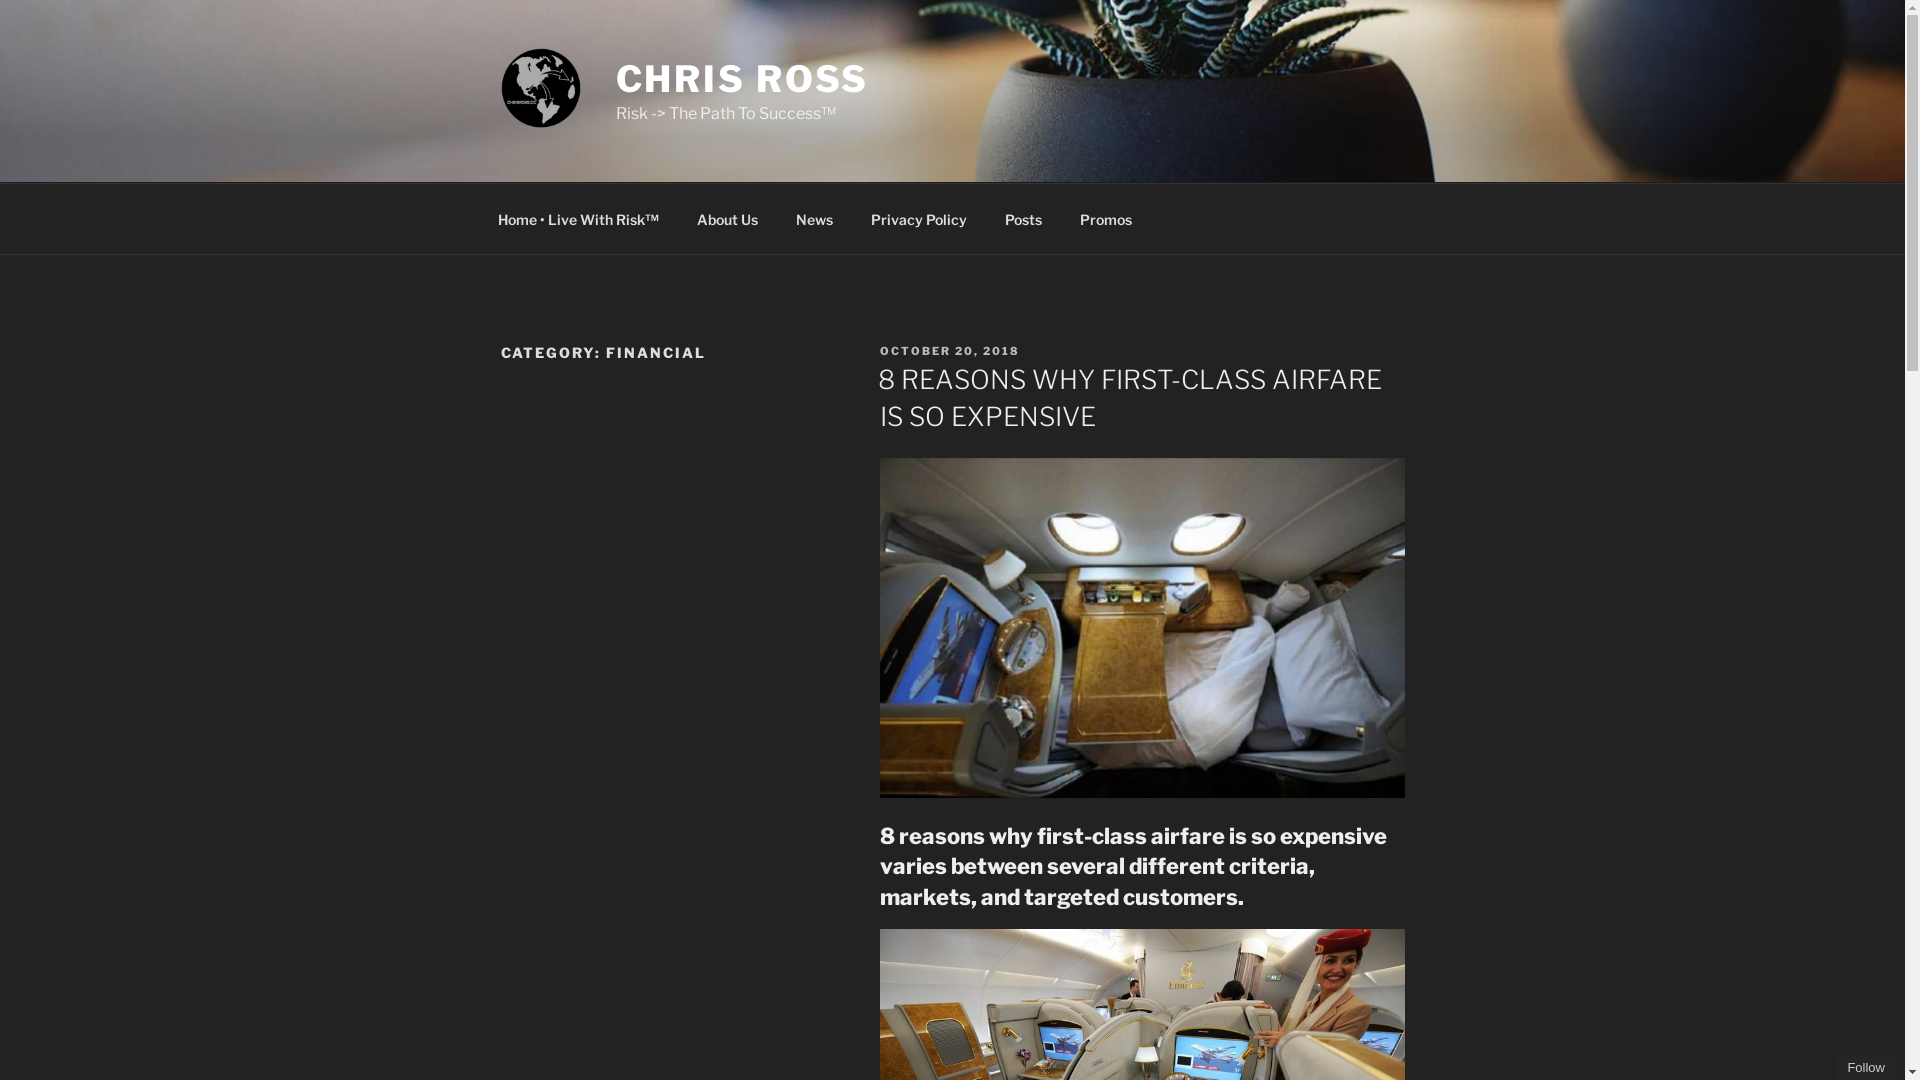 The image size is (1920, 1080). I want to click on Skip to content, so click(0, 0).